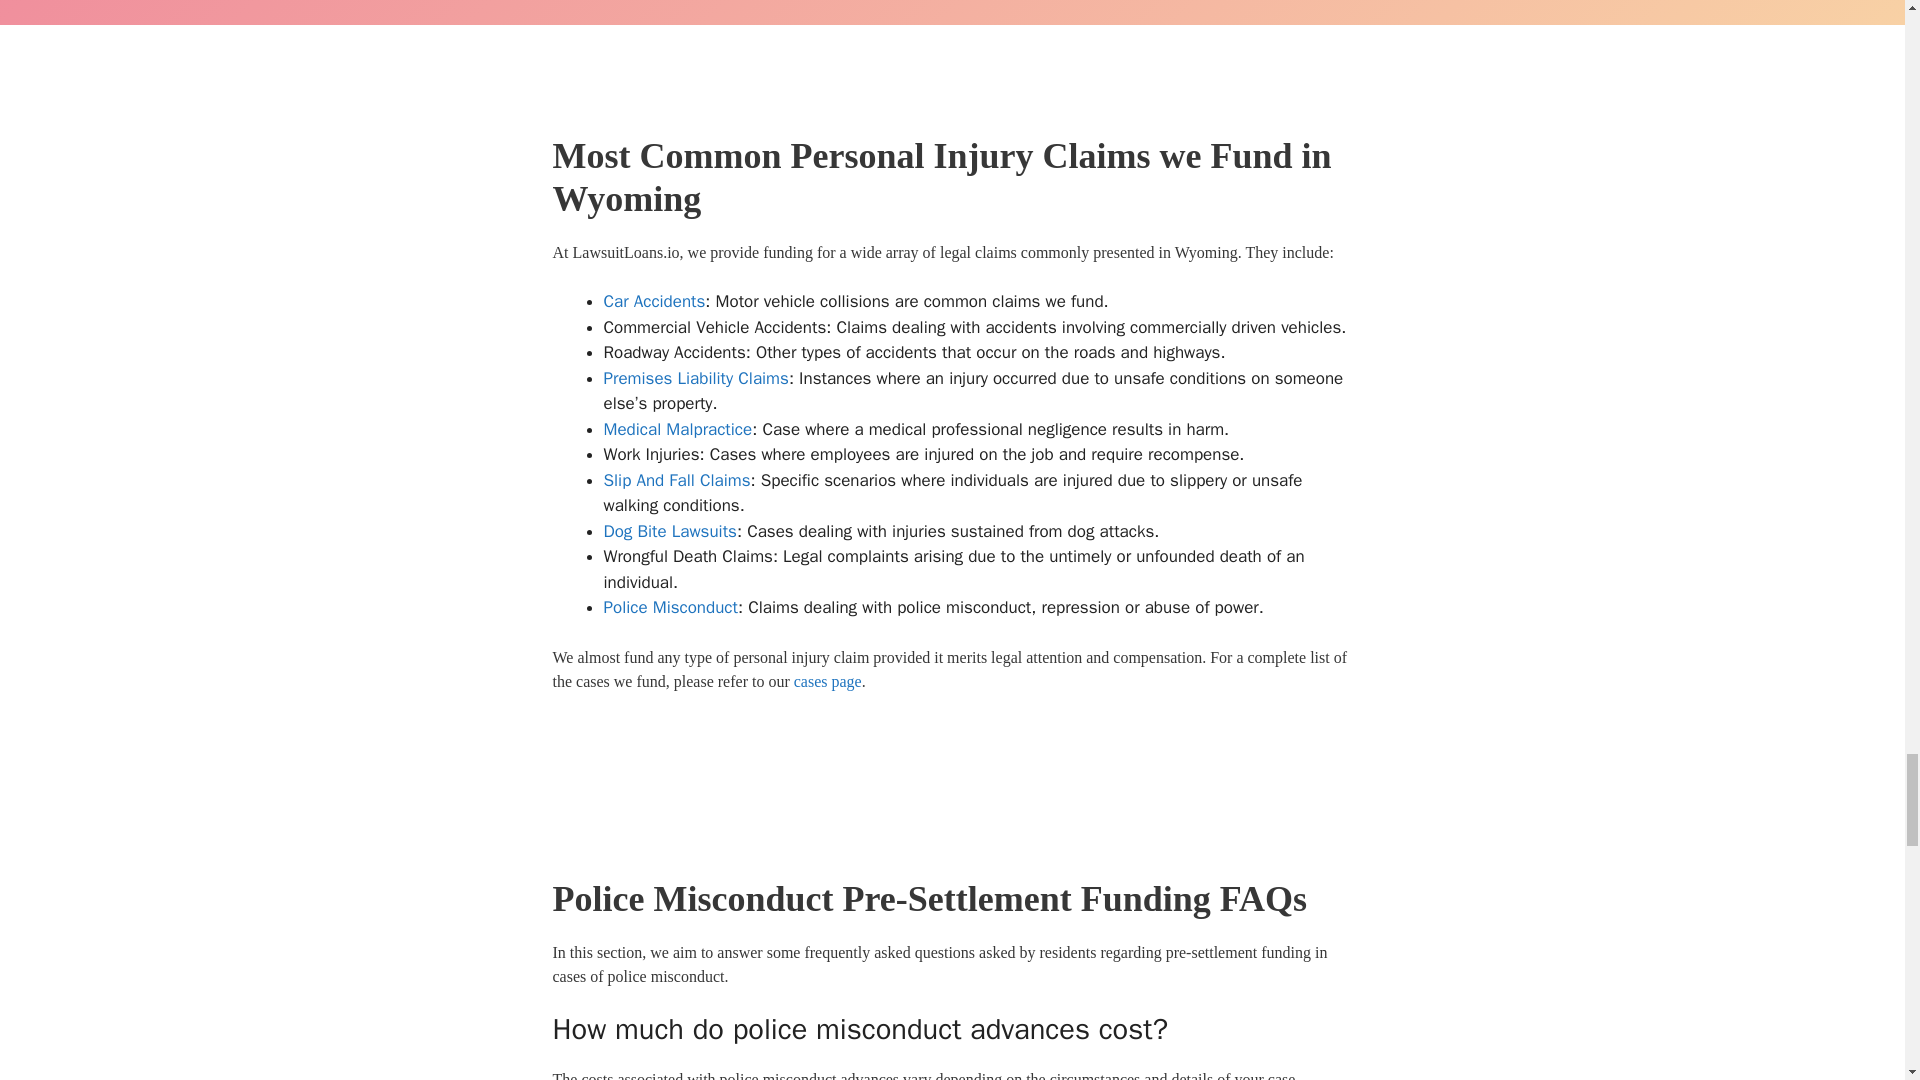  What do you see at coordinates (696, 378) in the screenshot?
I see `Premises Liability Claims` at bounding box center [696, 378].